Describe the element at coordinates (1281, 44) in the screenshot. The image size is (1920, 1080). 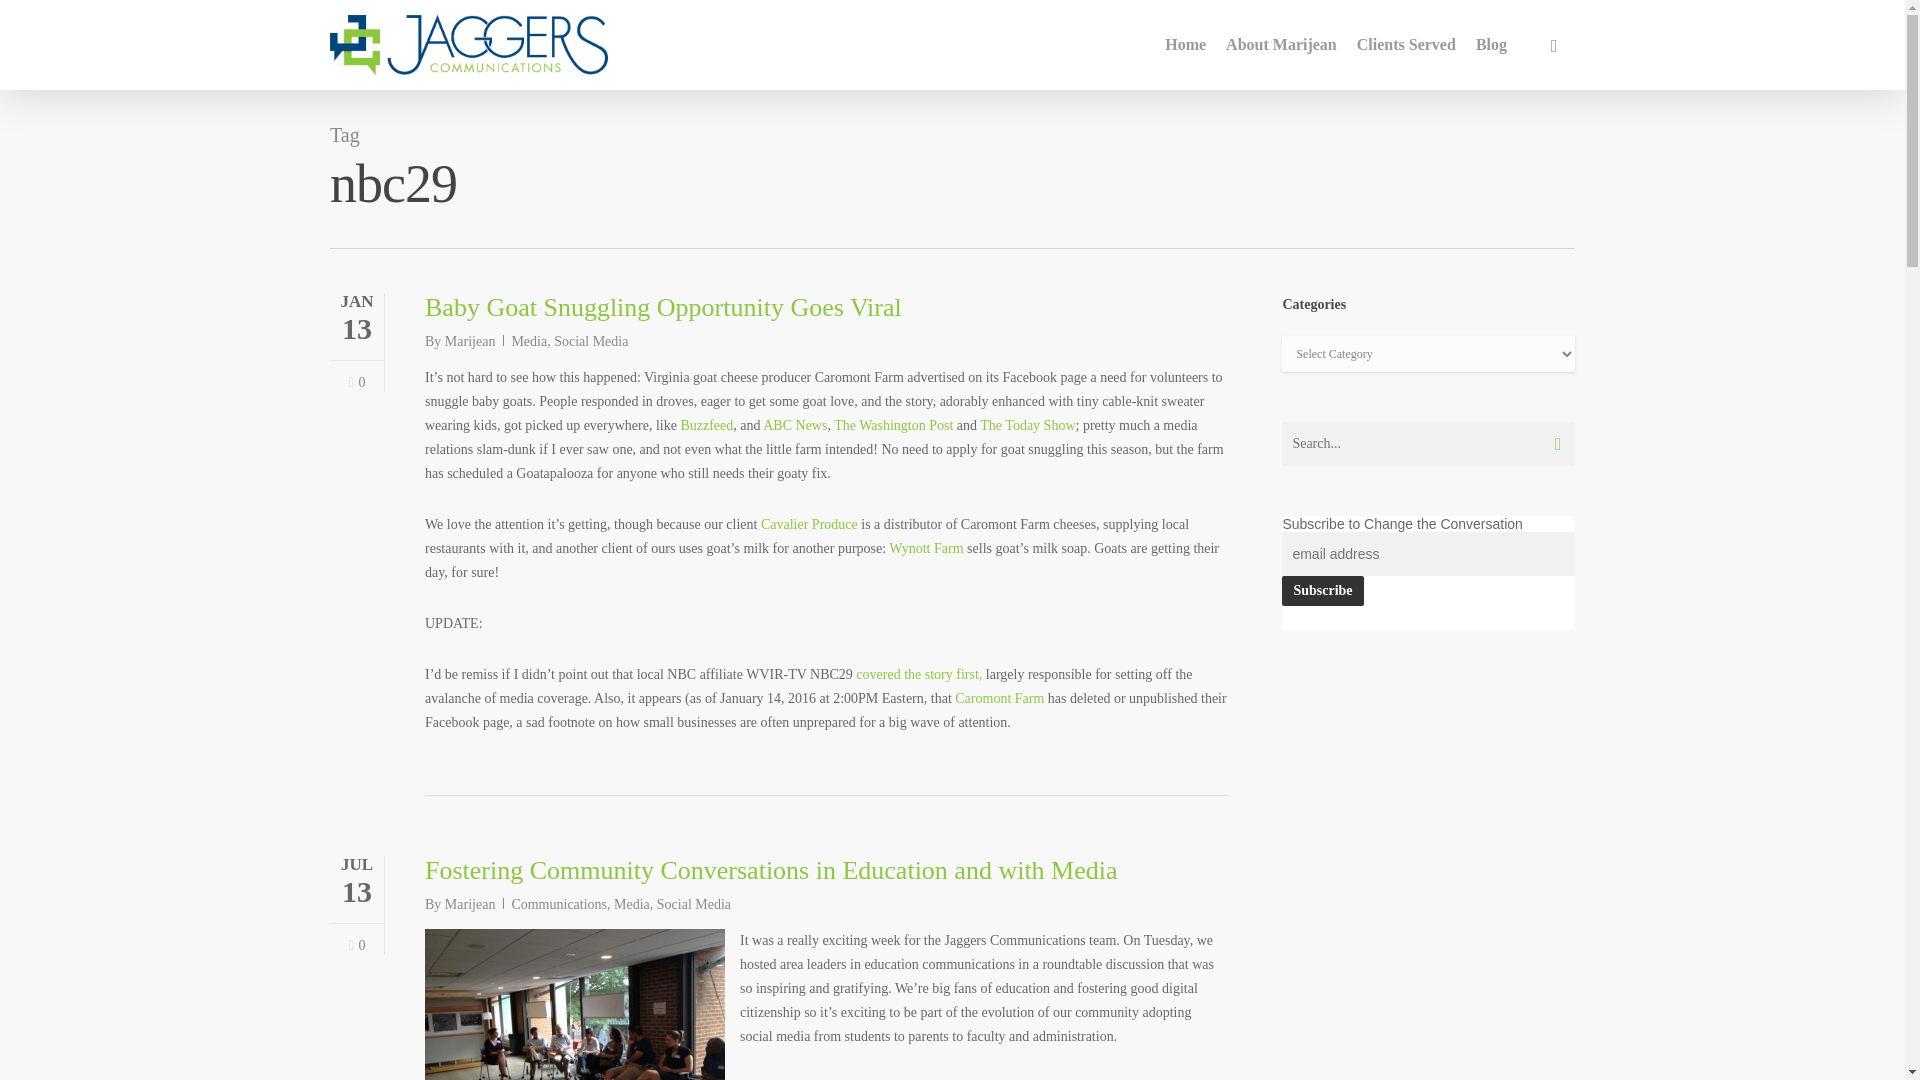
I see `About Marijean` at that location.